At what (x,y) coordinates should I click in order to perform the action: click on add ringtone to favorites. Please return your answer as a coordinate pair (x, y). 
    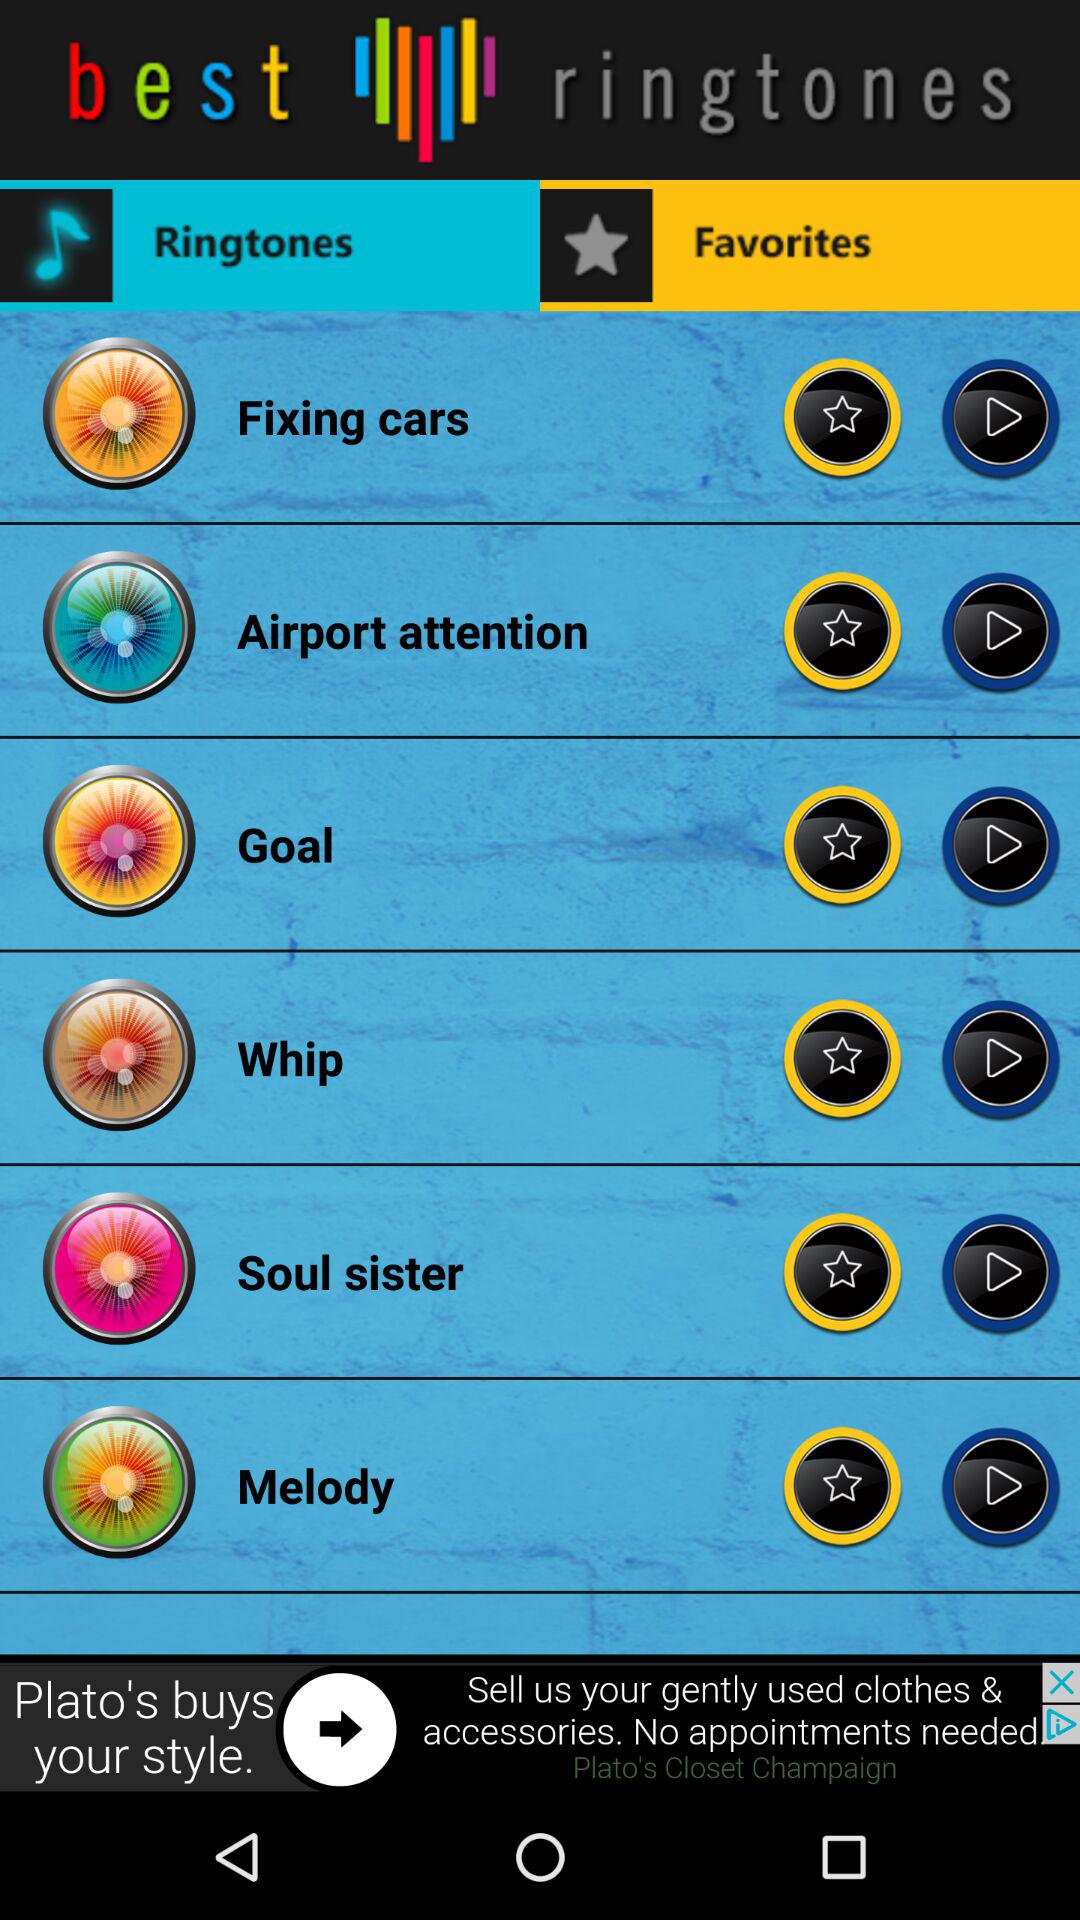
    Looking at the image, I should click on (843, 1272).